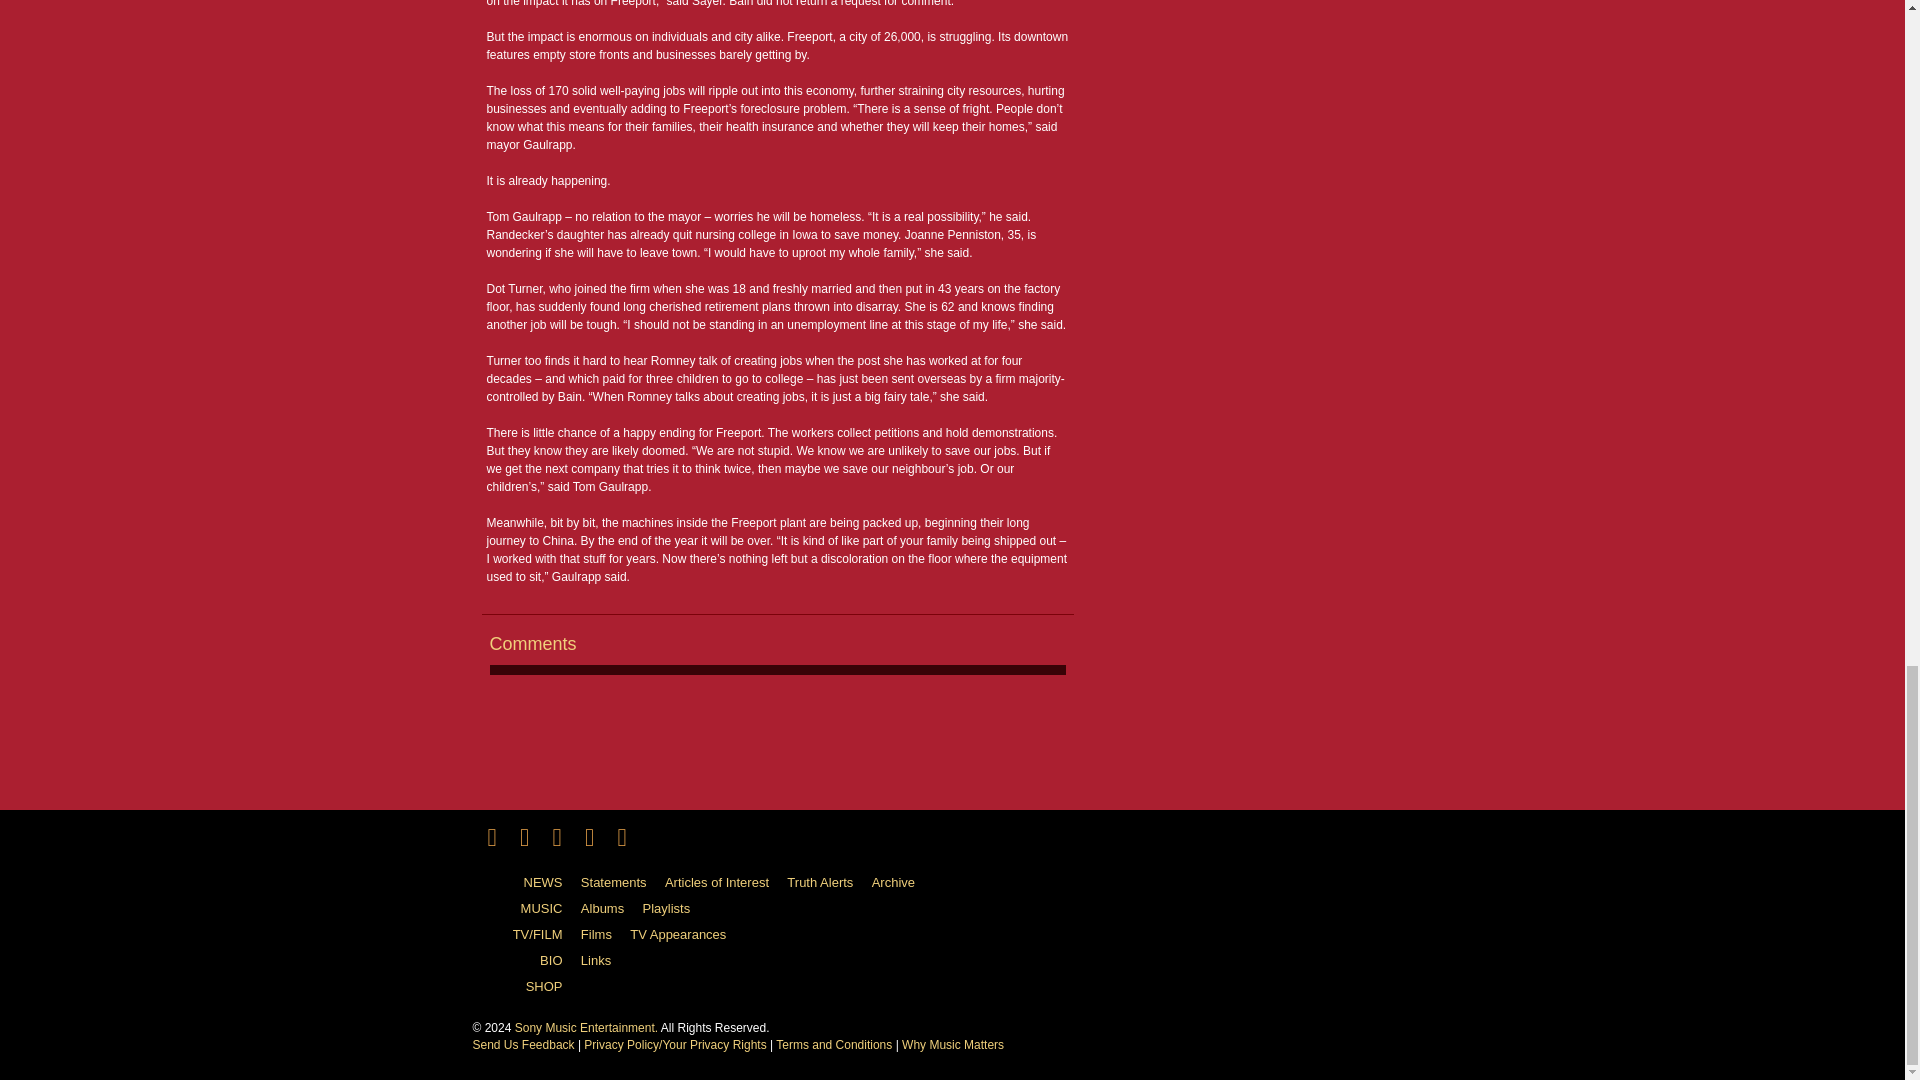  Describe the element at coordinates (827, 883) in the screenshot. I see `Truth Alerts` at that location.